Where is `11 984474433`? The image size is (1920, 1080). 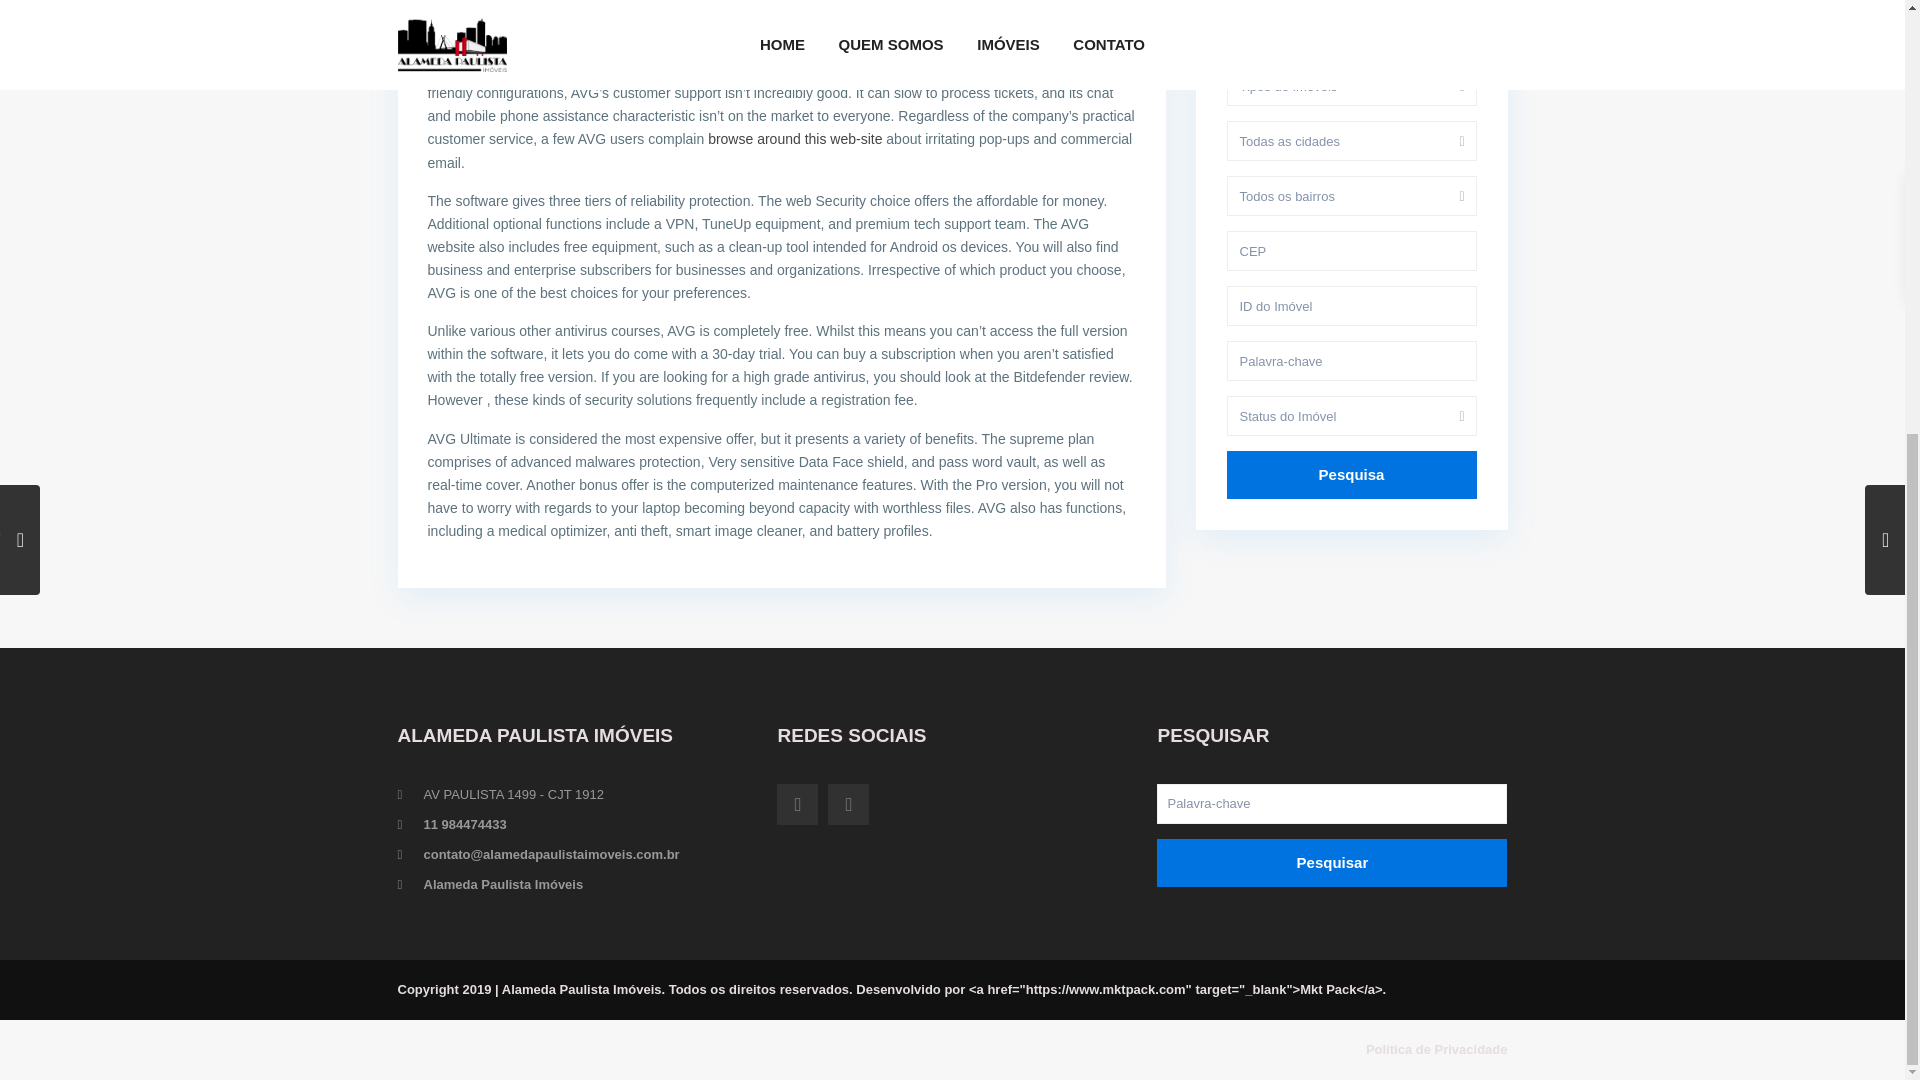
11 984474433 is located at coordinates (465, 824).